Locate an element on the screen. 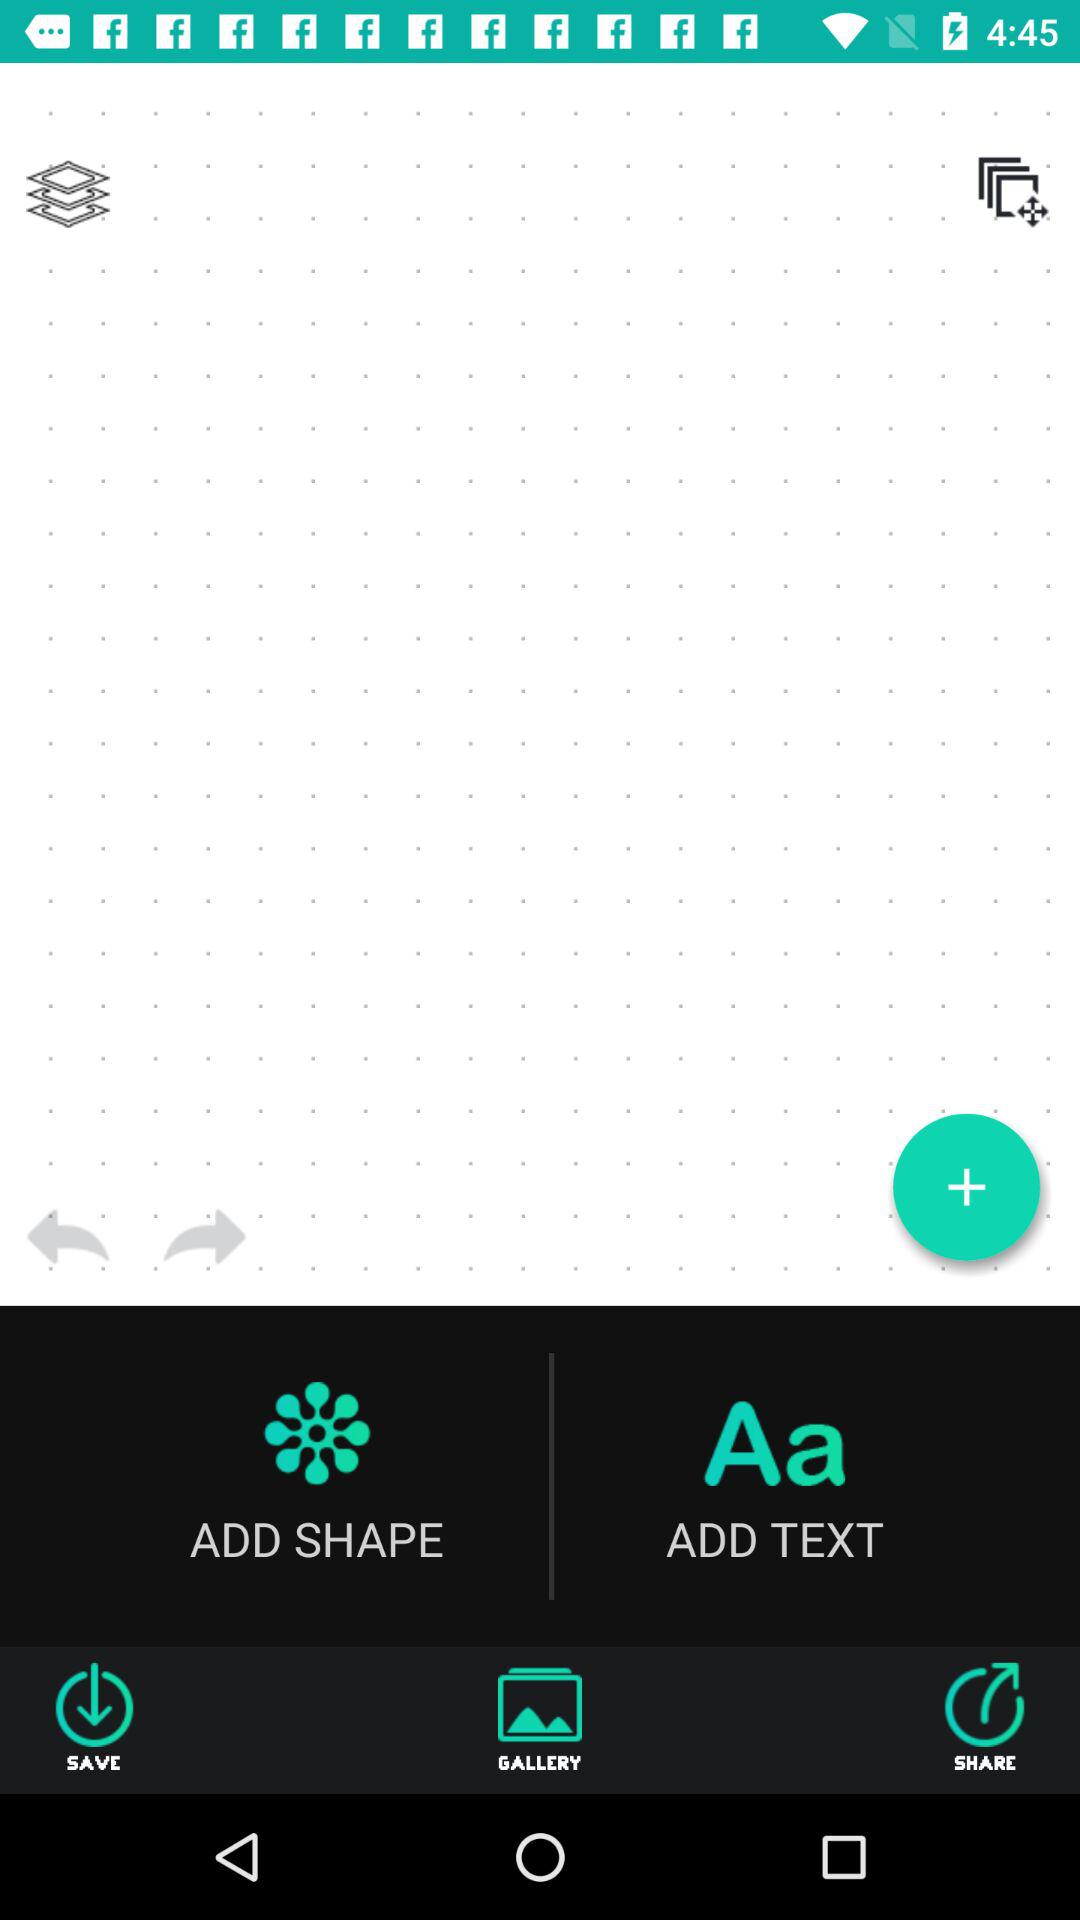 The height and width of the screenshot is (1920, 1080). swipe to the add text icon is located at coordinates (774, 1476).